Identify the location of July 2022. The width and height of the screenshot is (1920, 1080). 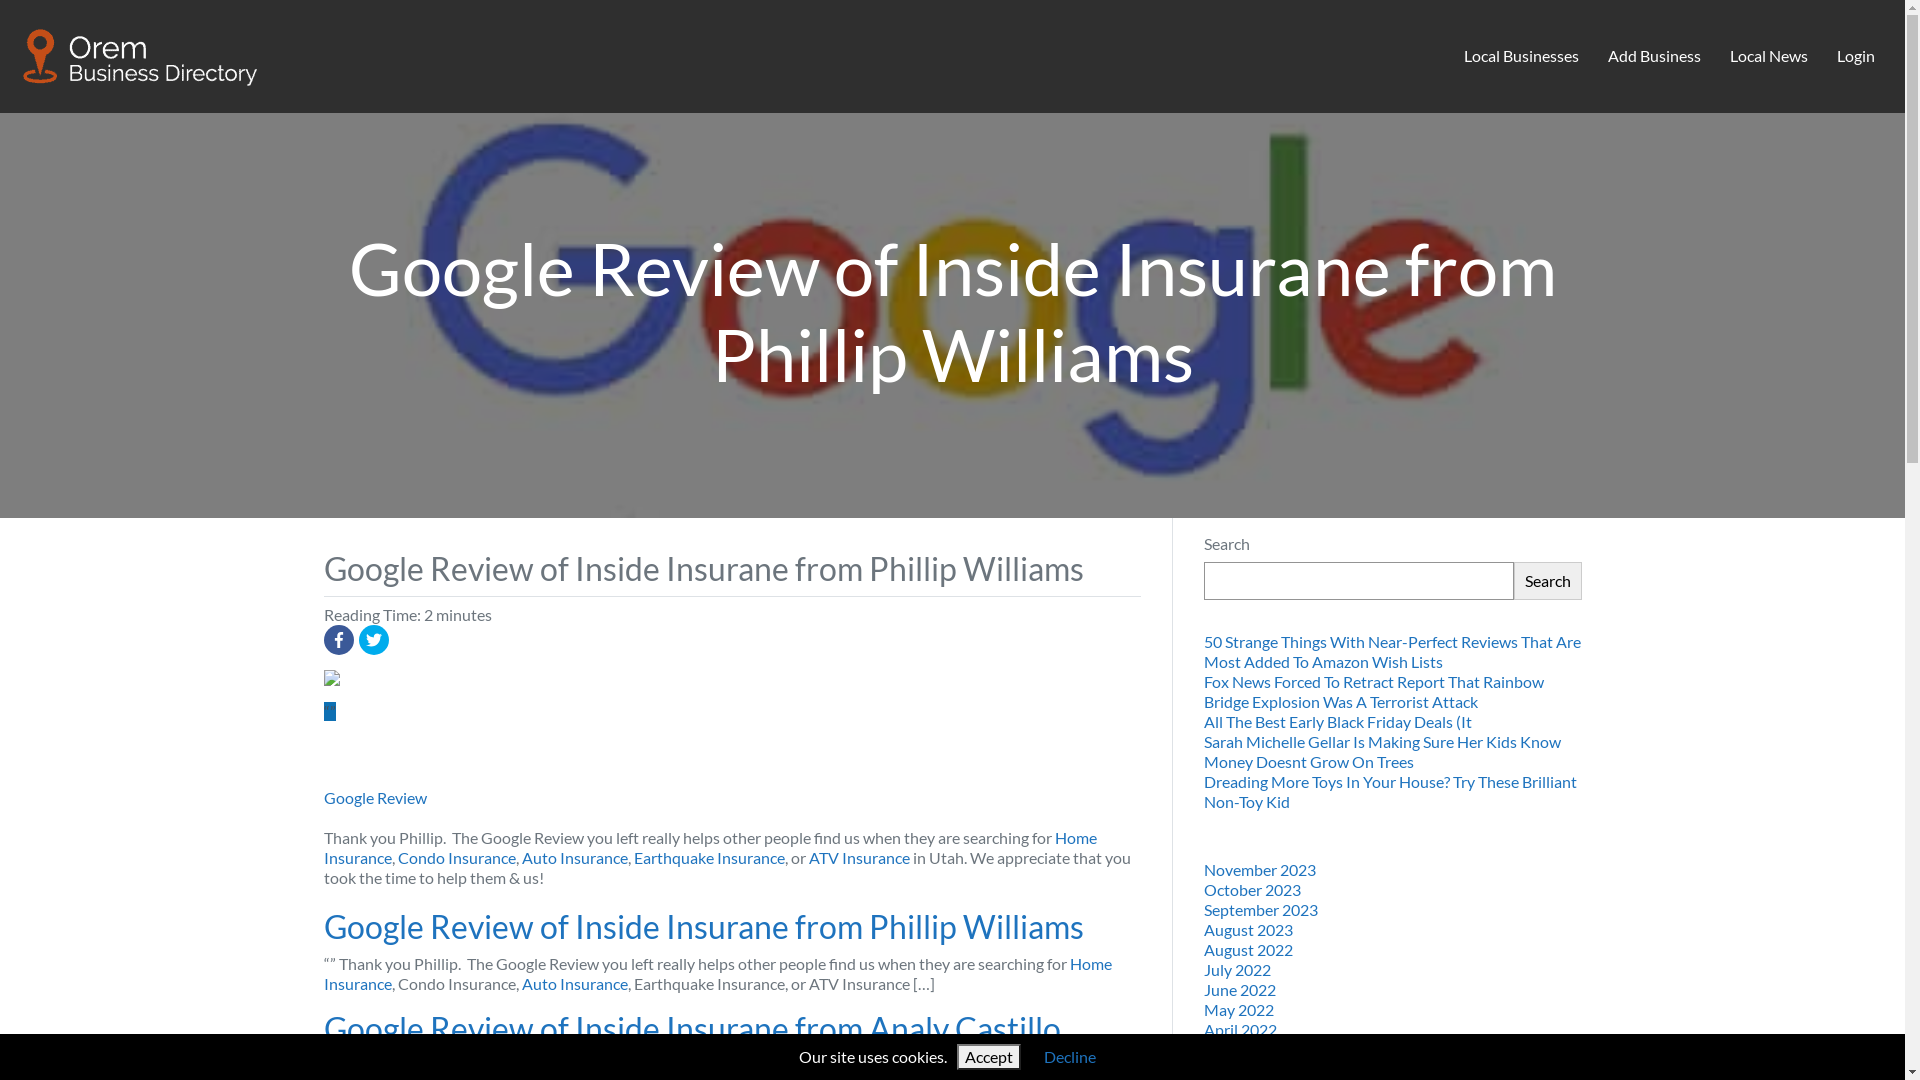
(1238, 970).